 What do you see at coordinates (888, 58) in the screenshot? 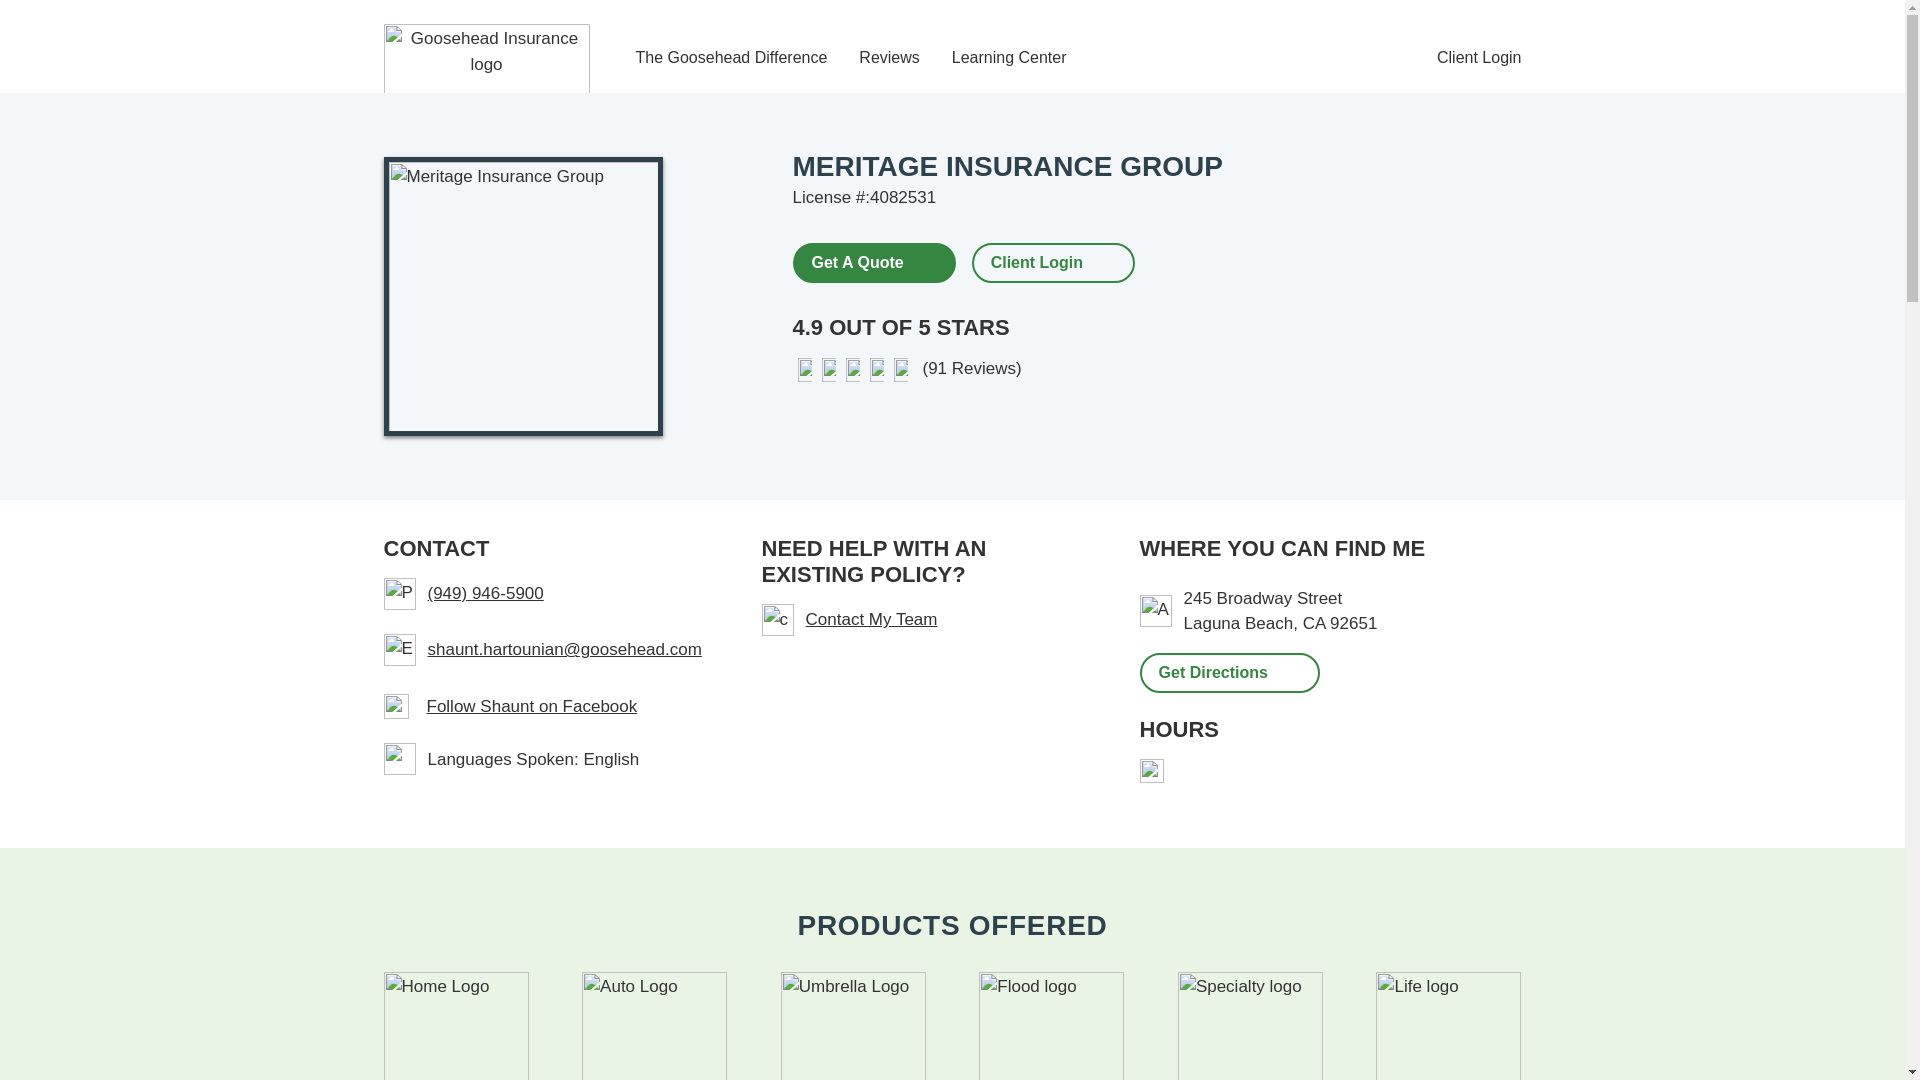
I see `Reviews` at bounding box center [888, 58].